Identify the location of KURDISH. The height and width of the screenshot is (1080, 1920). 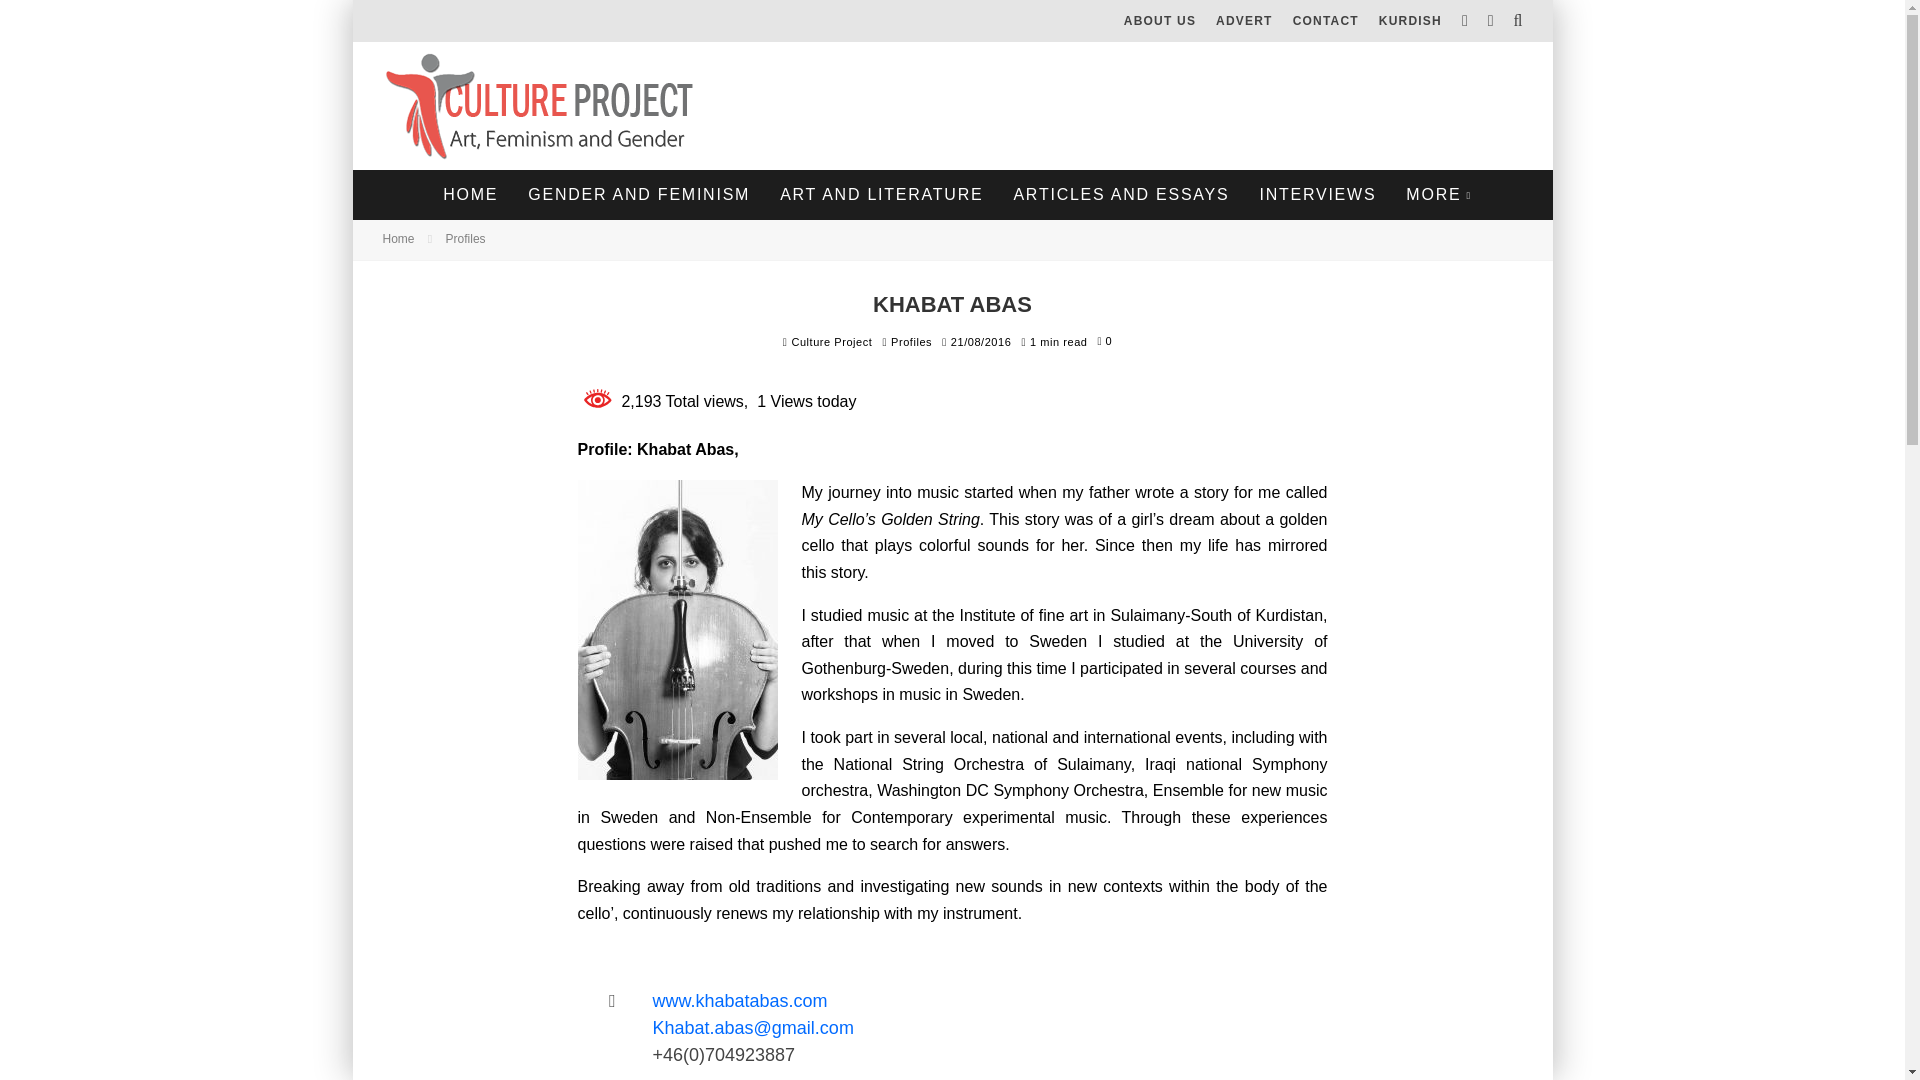
(1410, 21).